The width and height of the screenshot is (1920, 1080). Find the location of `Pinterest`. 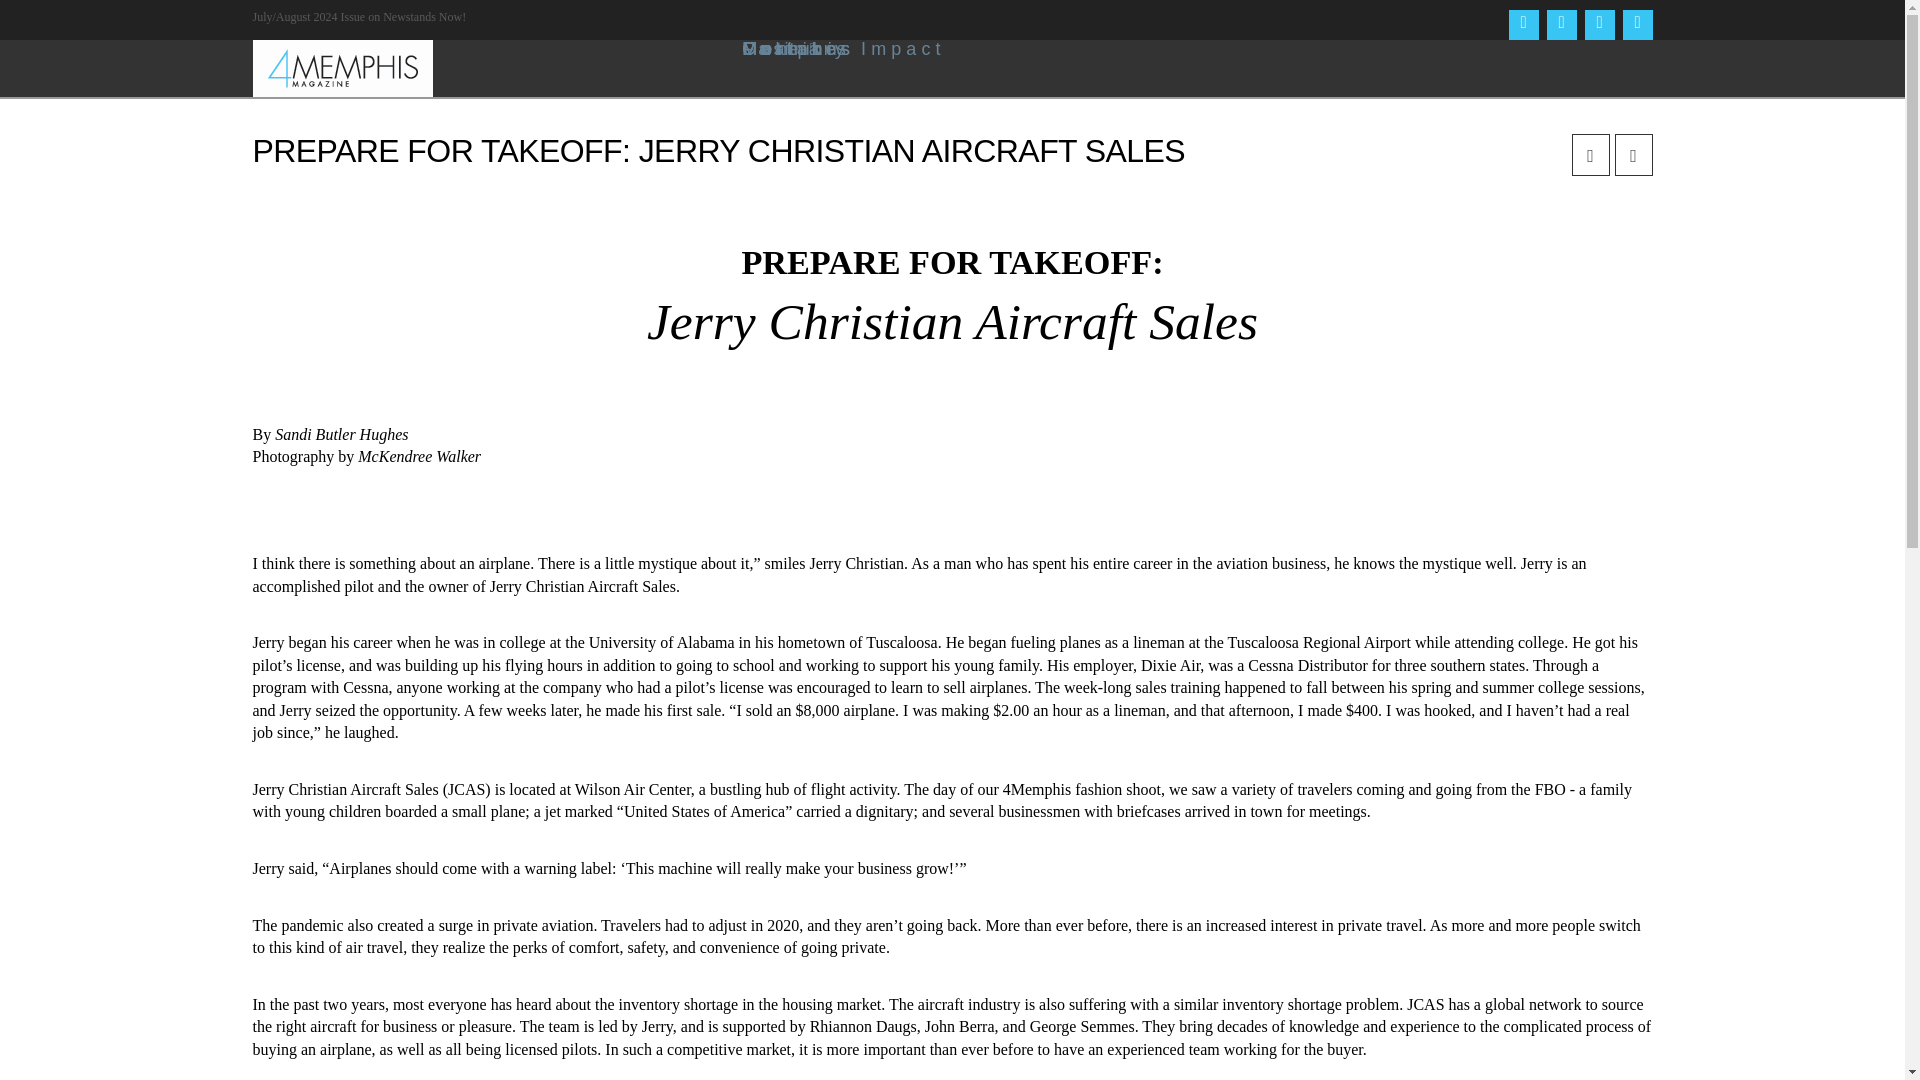

Pinterest is located at coordinates (1636, 24).